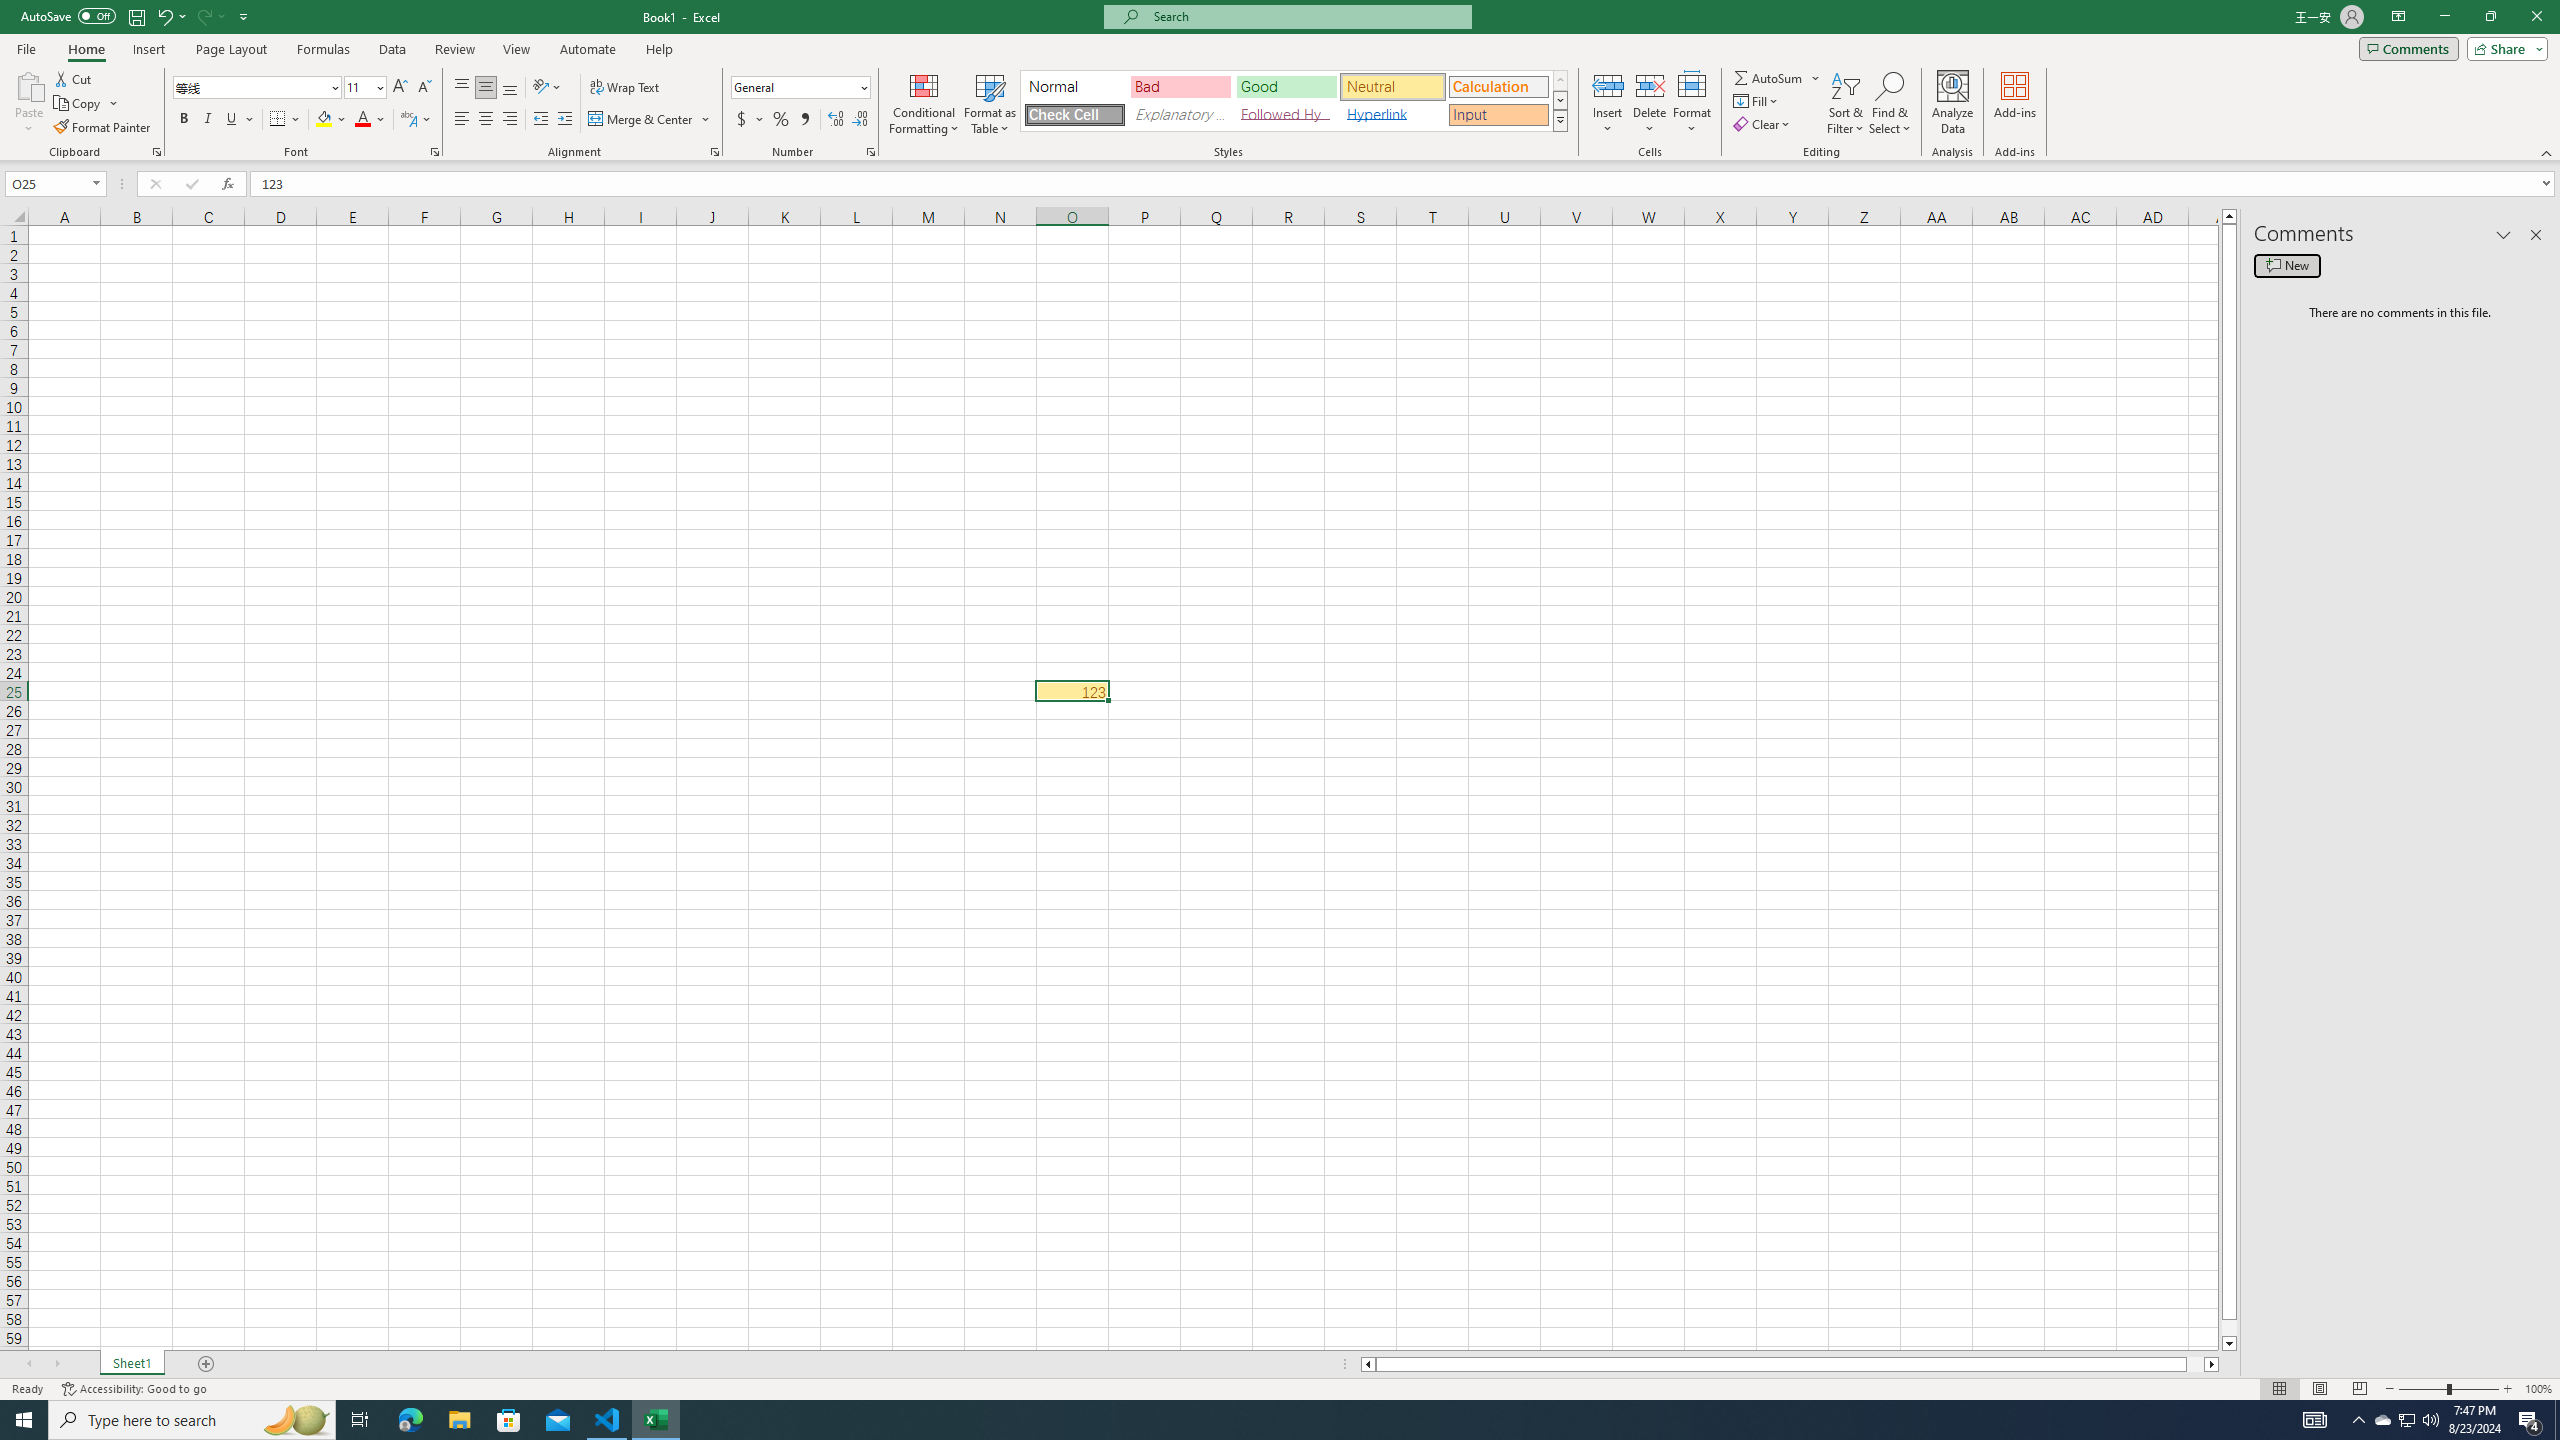 The height and width of the screenshot is (1440, 2560). Describe the element at coordinates (86, 104) in the screenshot. I see `Copy` at that location.